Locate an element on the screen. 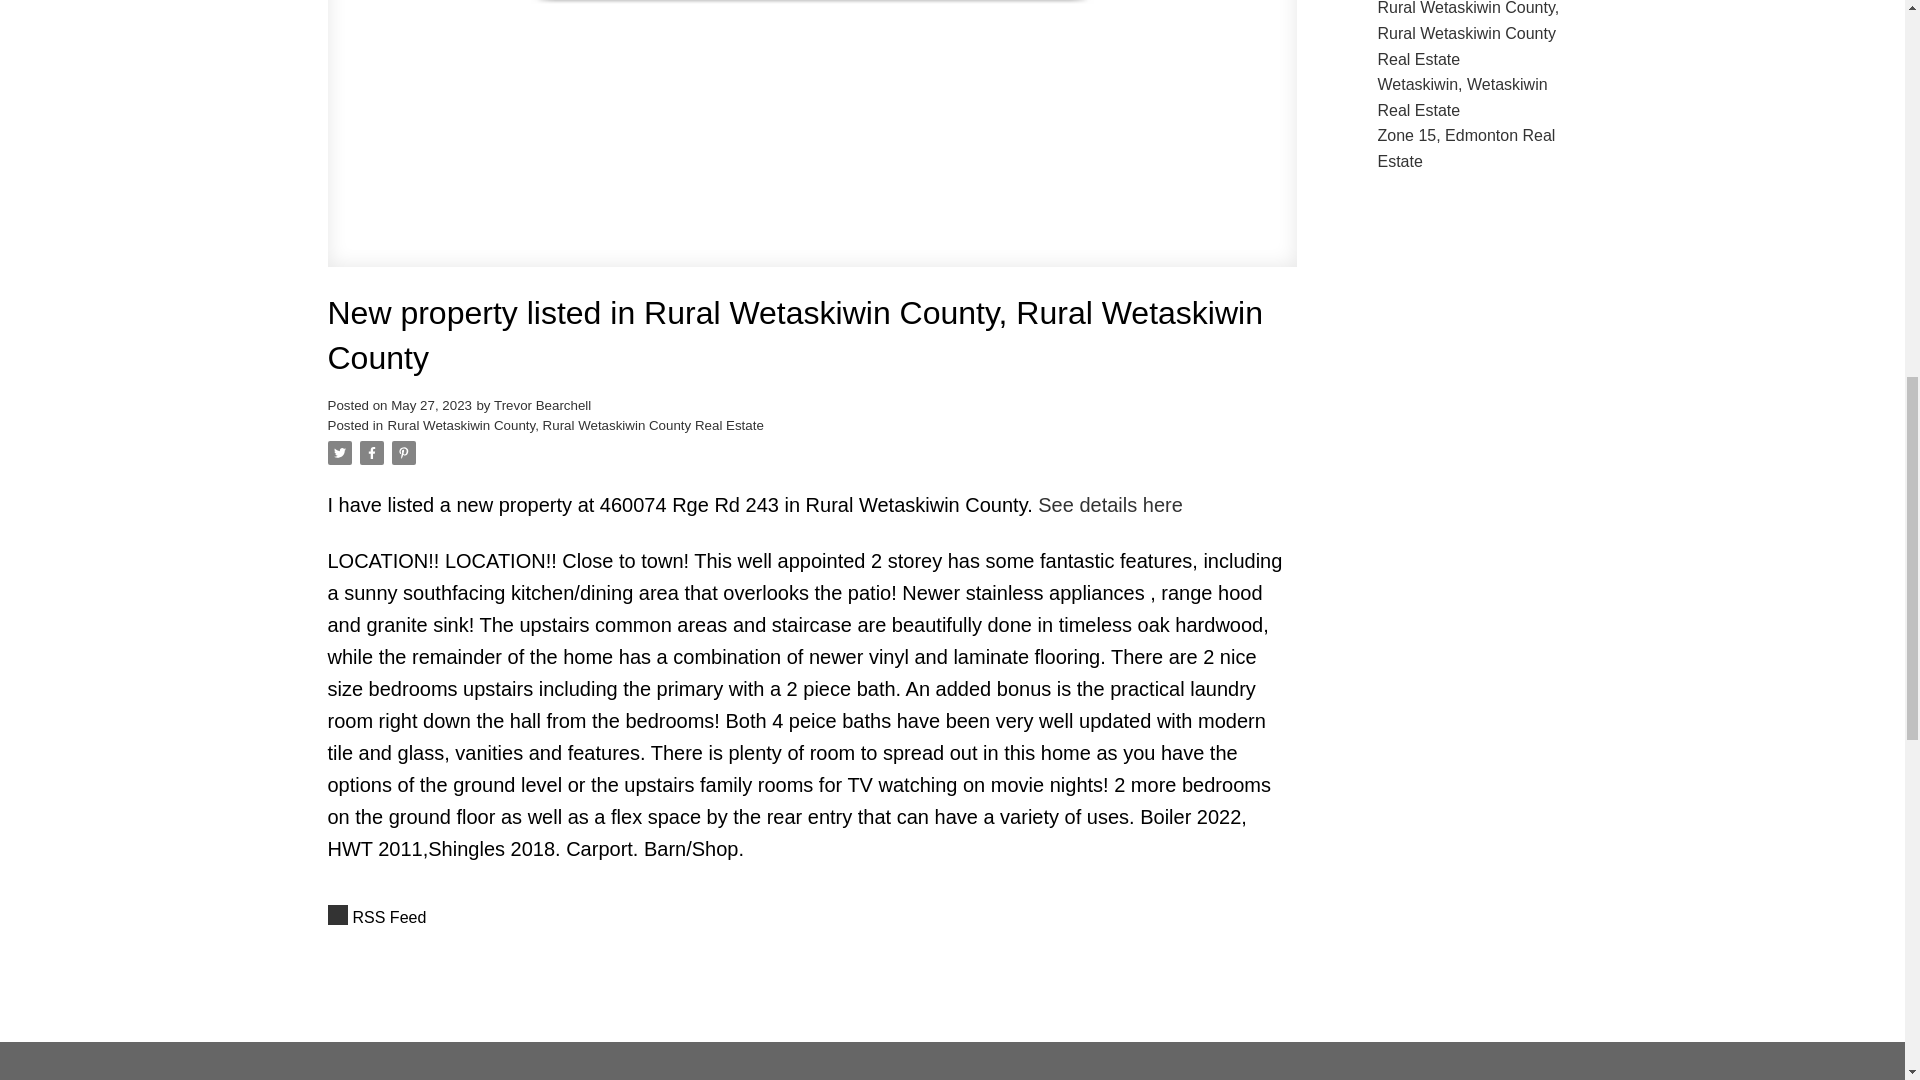  Rural Wetaskiwin County, Rural Wetaskiwin County Real Estate is located at coordinates (576, 425).